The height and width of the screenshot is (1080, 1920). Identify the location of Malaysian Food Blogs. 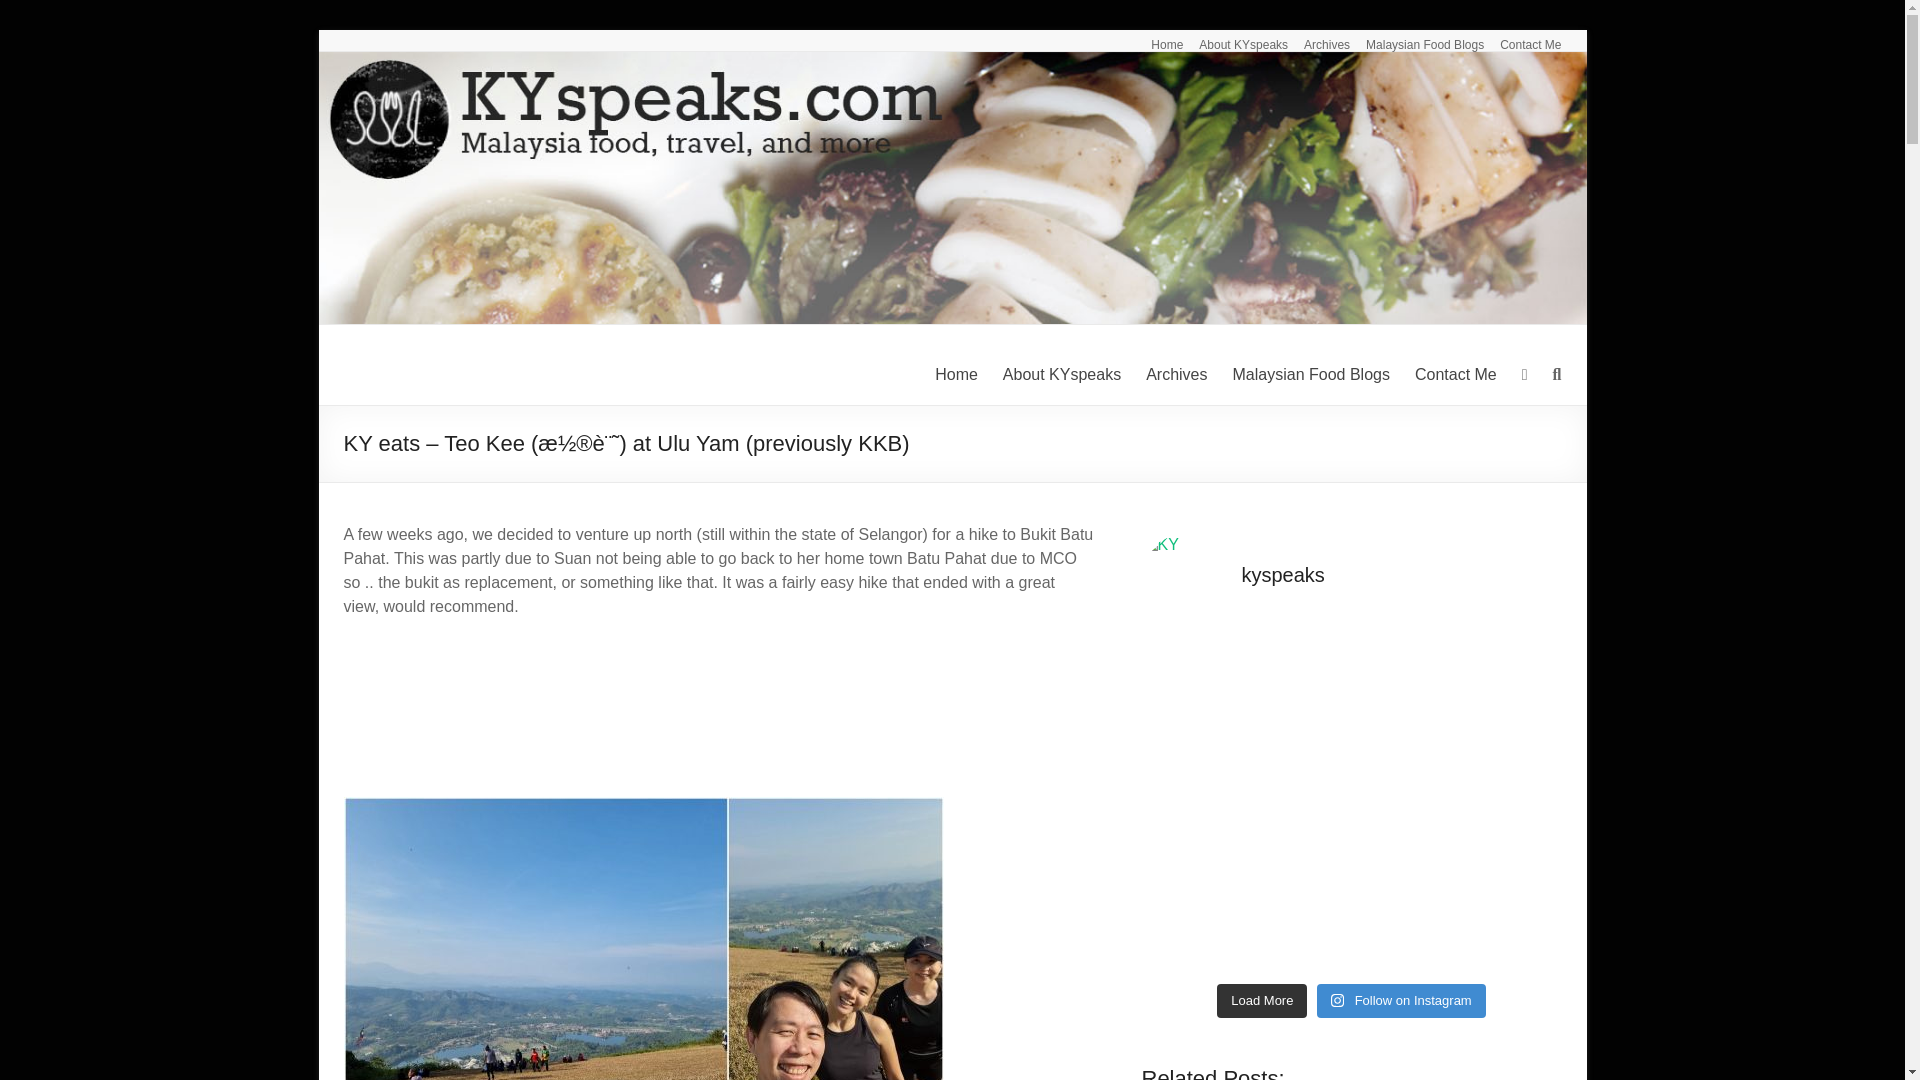
(1311, 374).